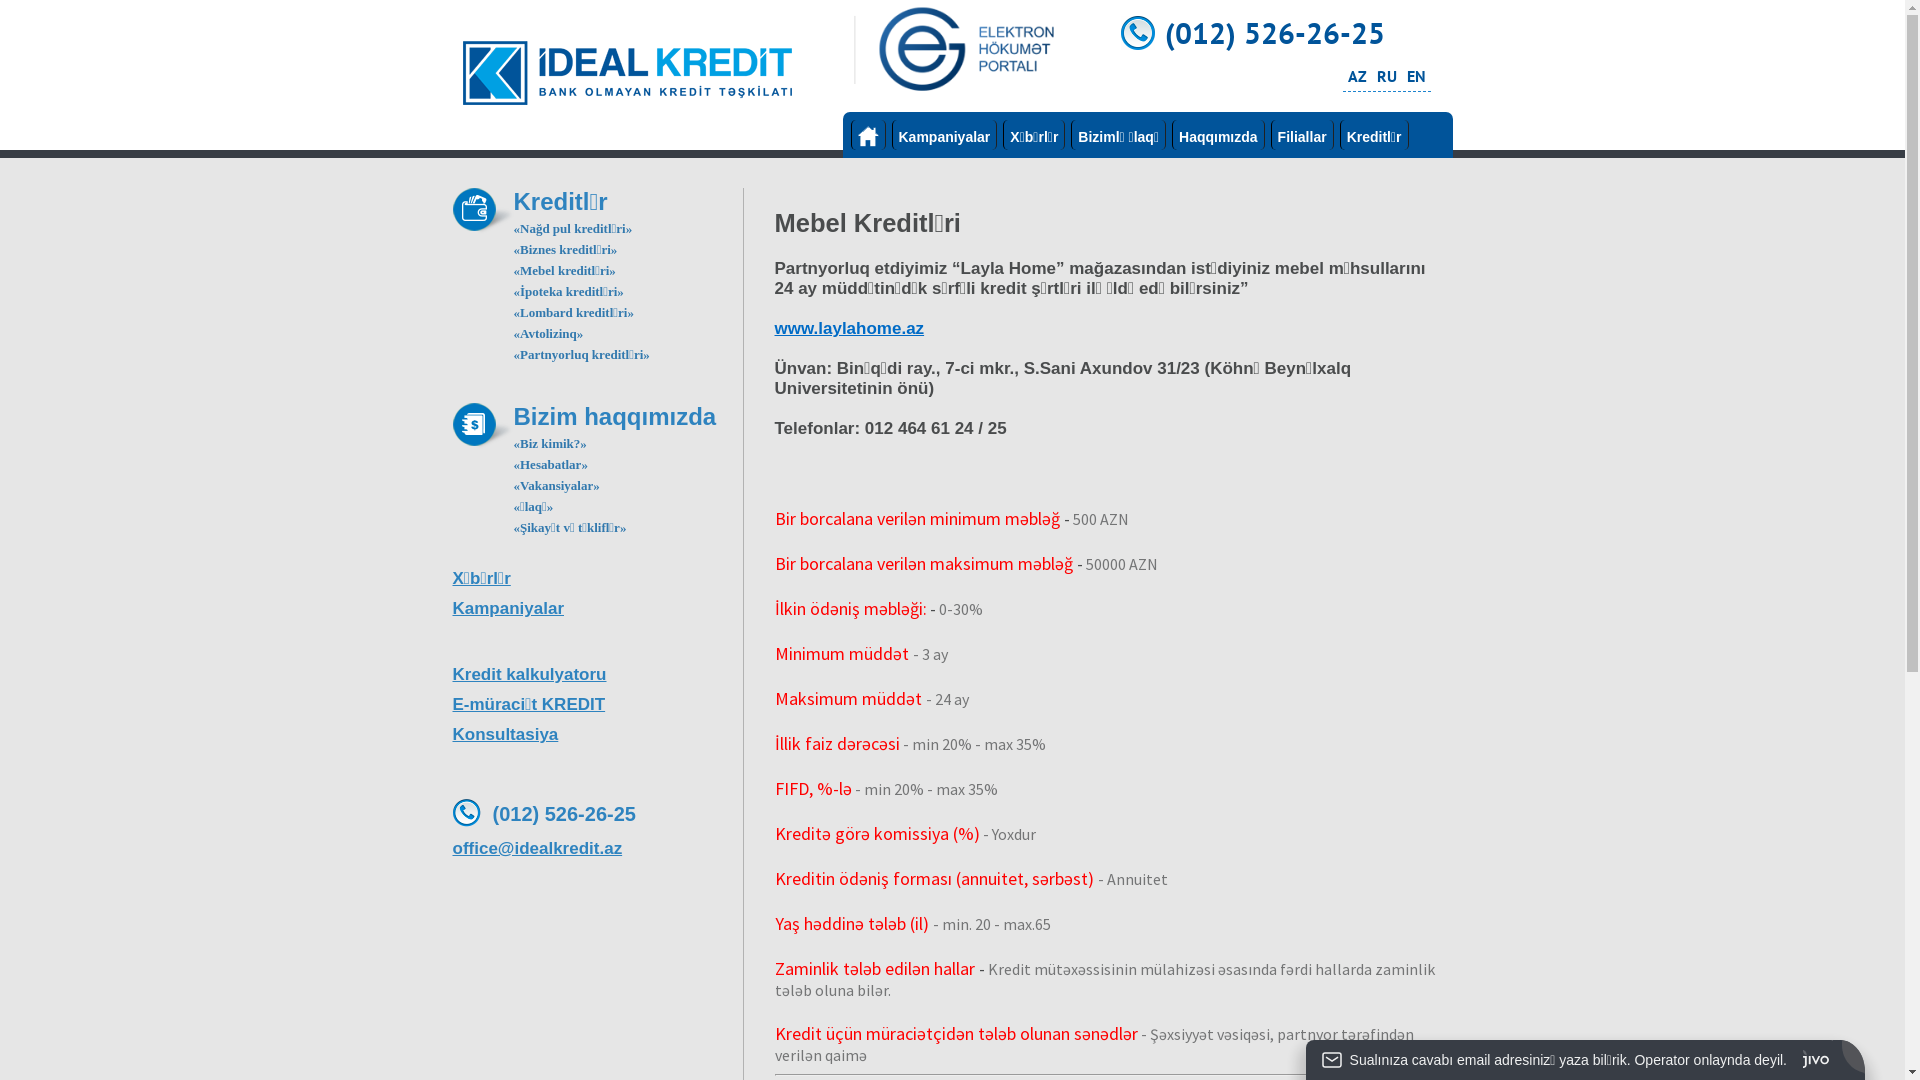 This screenshot has height=1080, width=1920. What do you see at coordinates (597, 609) in the screenshot?
I see `Kampaniyalar` at bounding box center [597, 609].